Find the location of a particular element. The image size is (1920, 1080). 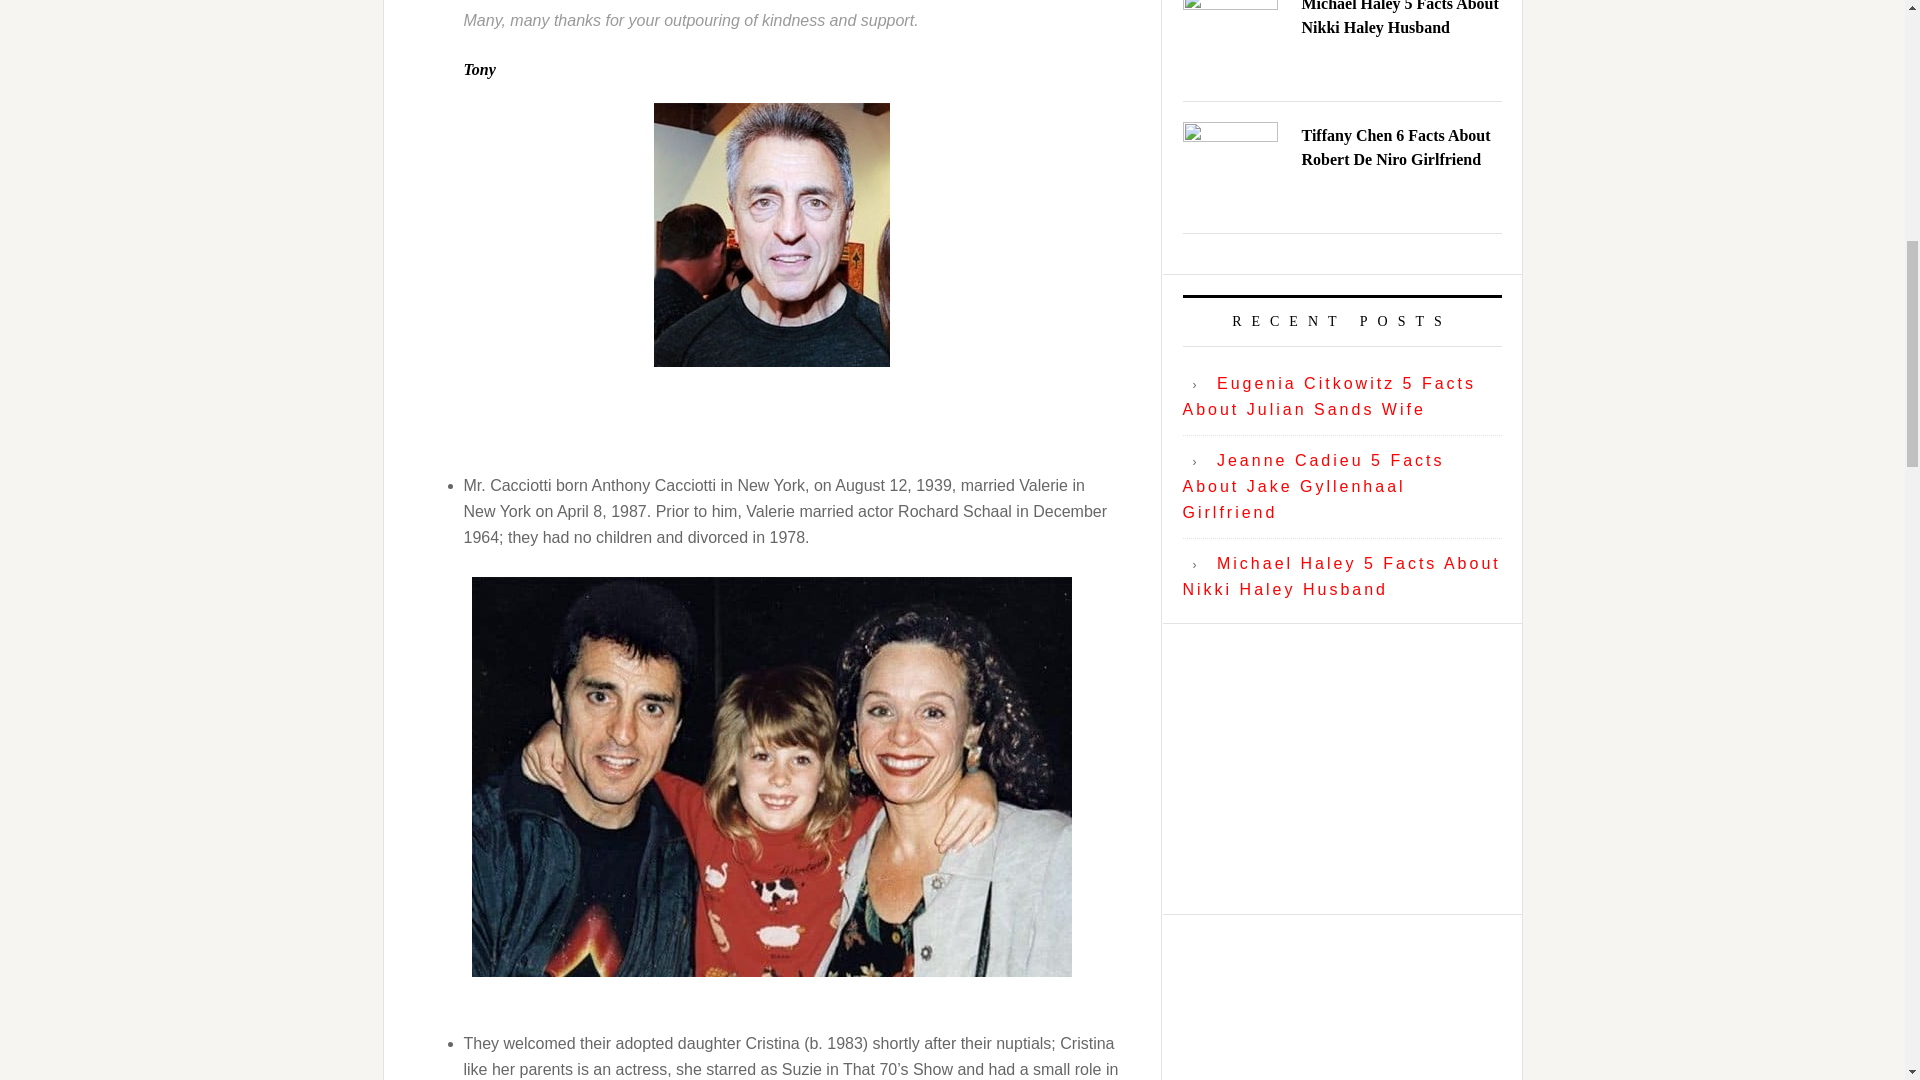

Michael Haley 5 Facts About Nikki Haley Husband is located at coordinates (1400, 18).